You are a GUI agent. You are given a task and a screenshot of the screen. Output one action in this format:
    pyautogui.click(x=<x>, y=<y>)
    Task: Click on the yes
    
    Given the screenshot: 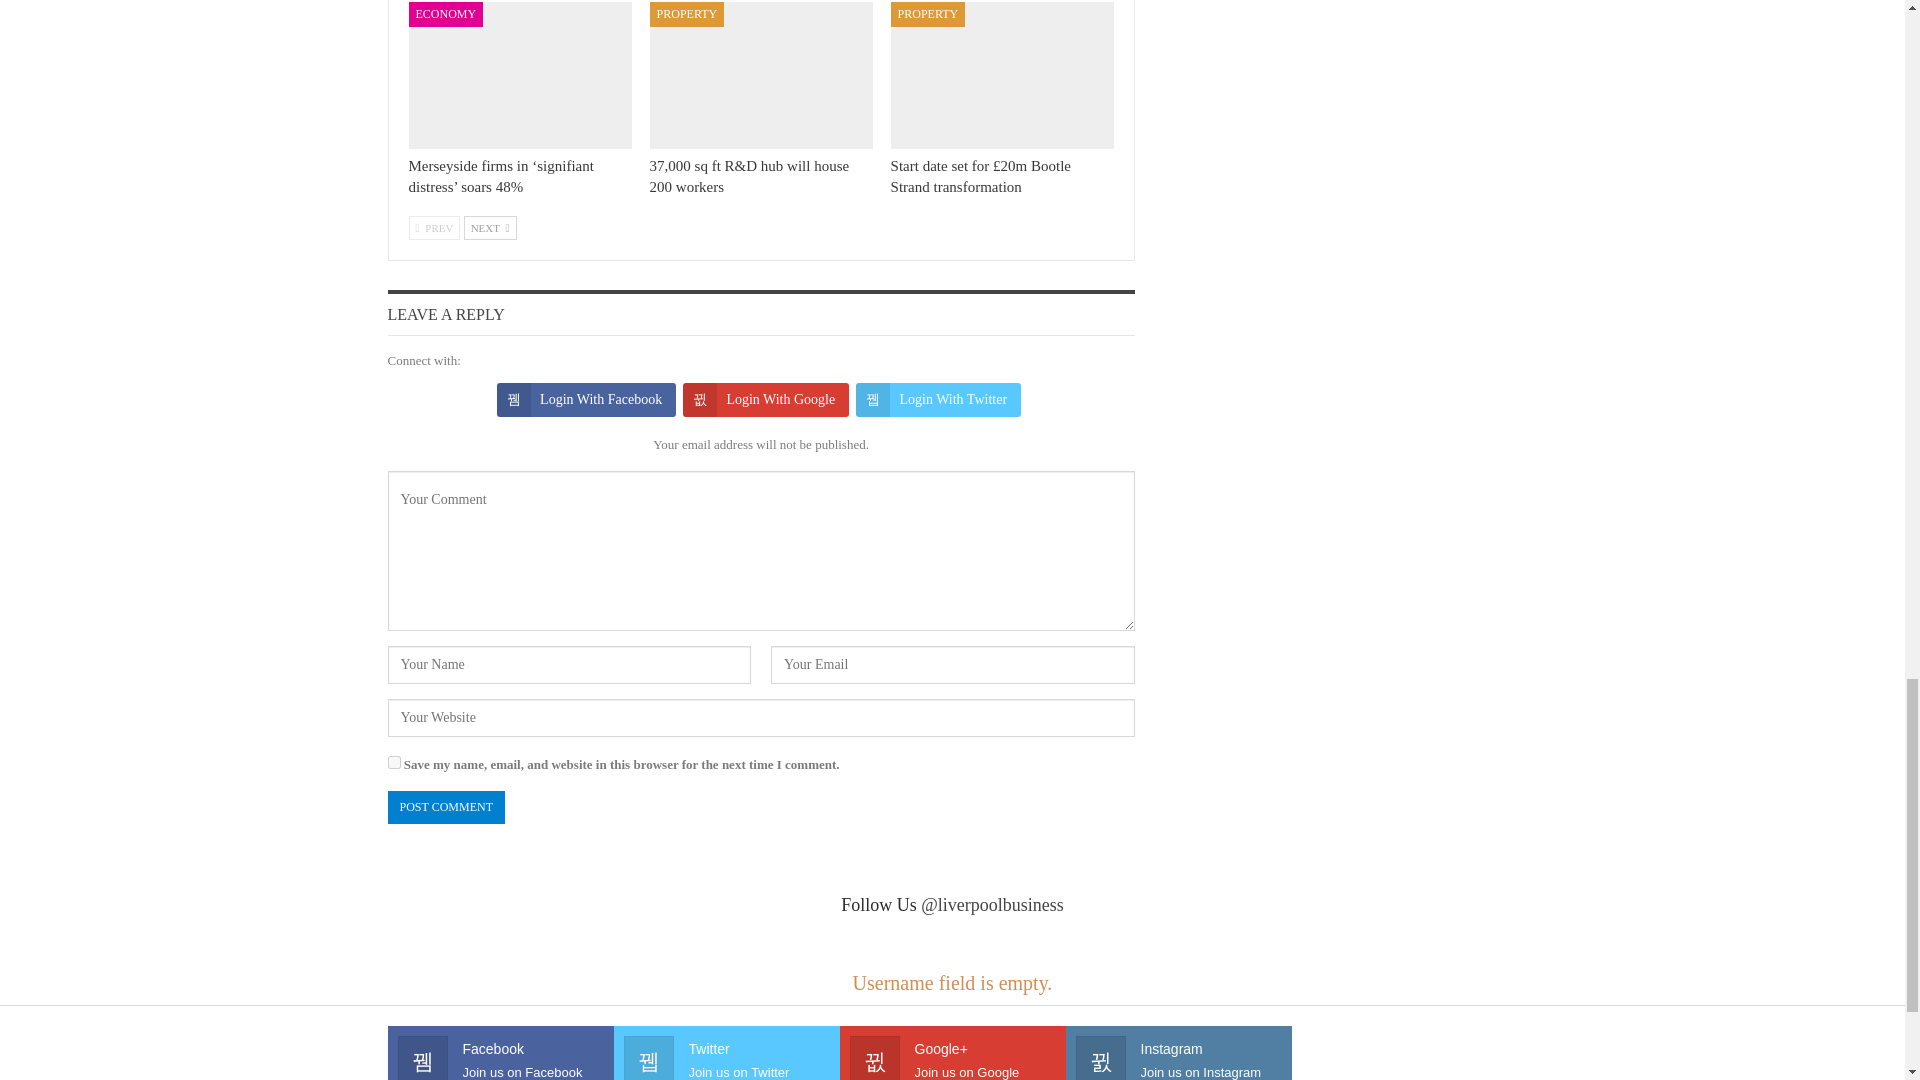 What is the action you would take?
    pyautogui.click(x=394, y=762)
    